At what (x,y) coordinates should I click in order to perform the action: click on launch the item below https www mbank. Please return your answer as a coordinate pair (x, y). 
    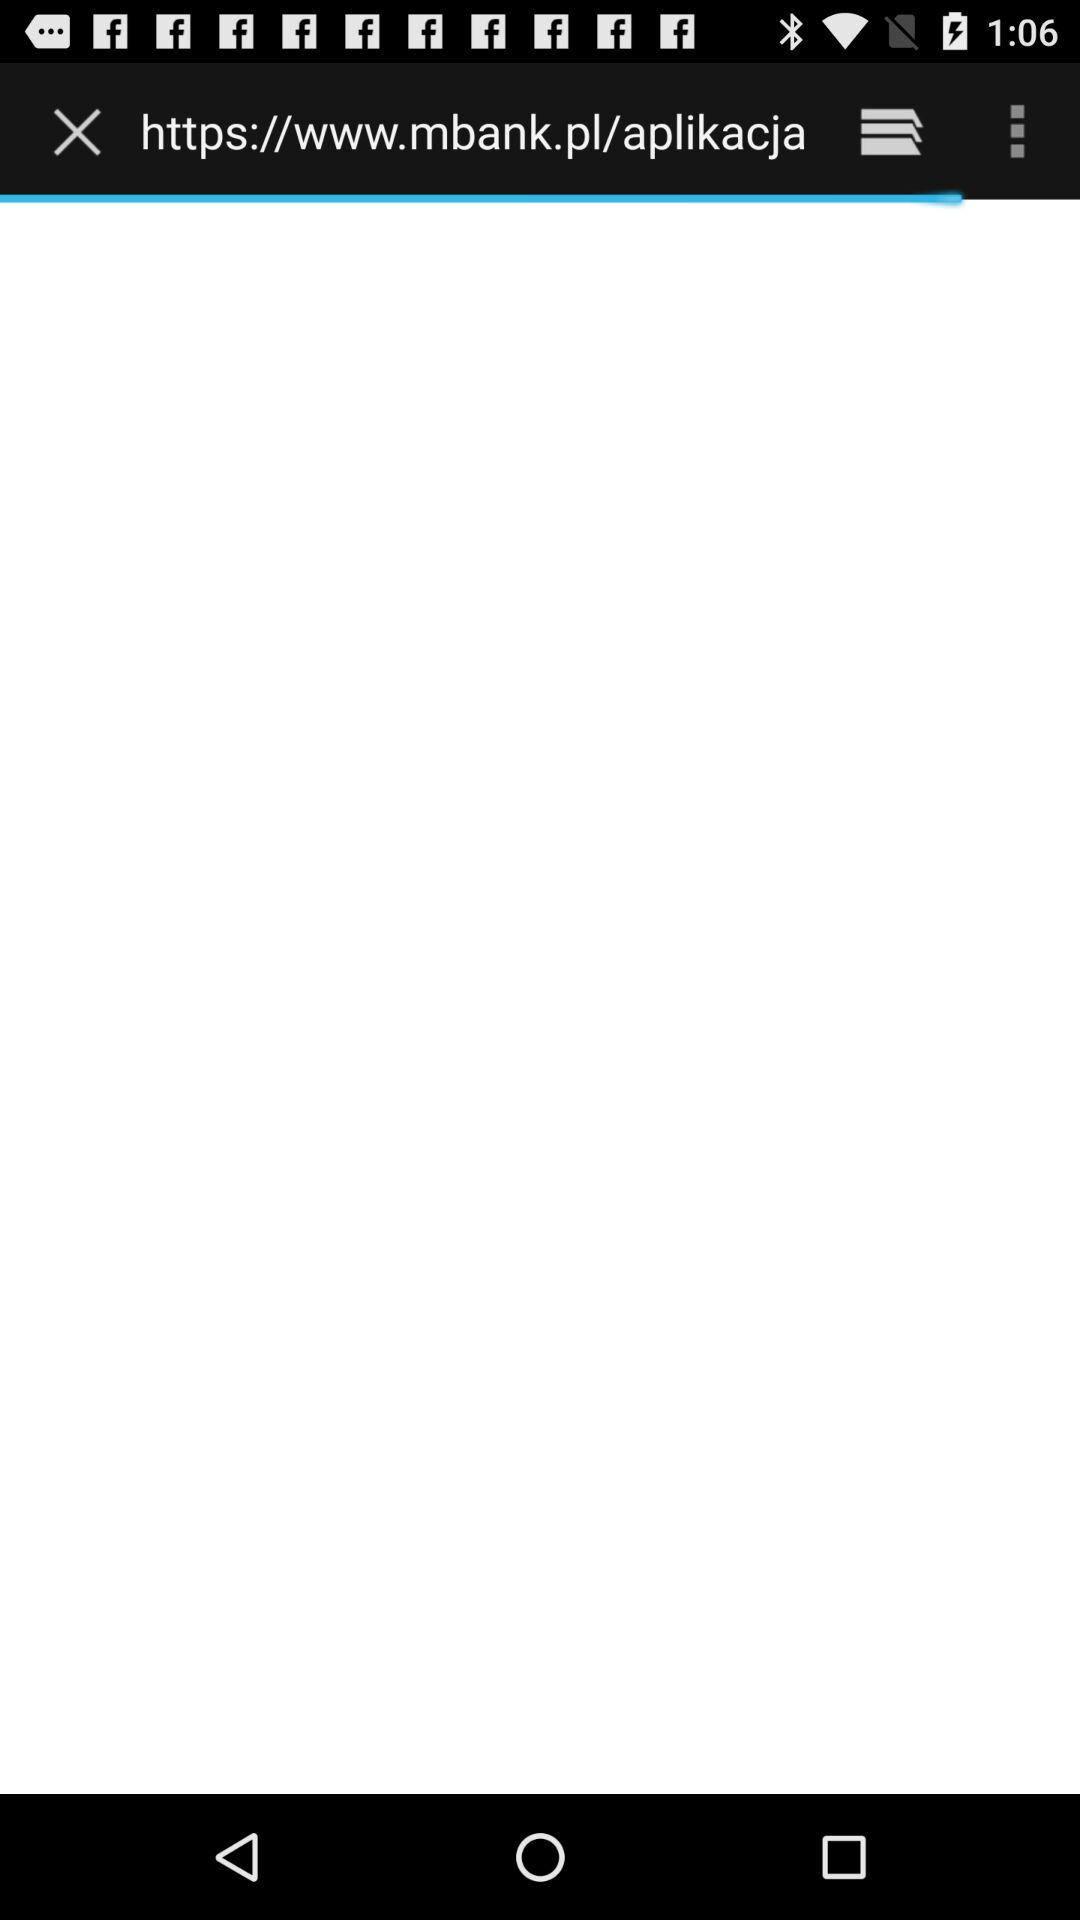
    Looking at the image, I should click on (540, 996).